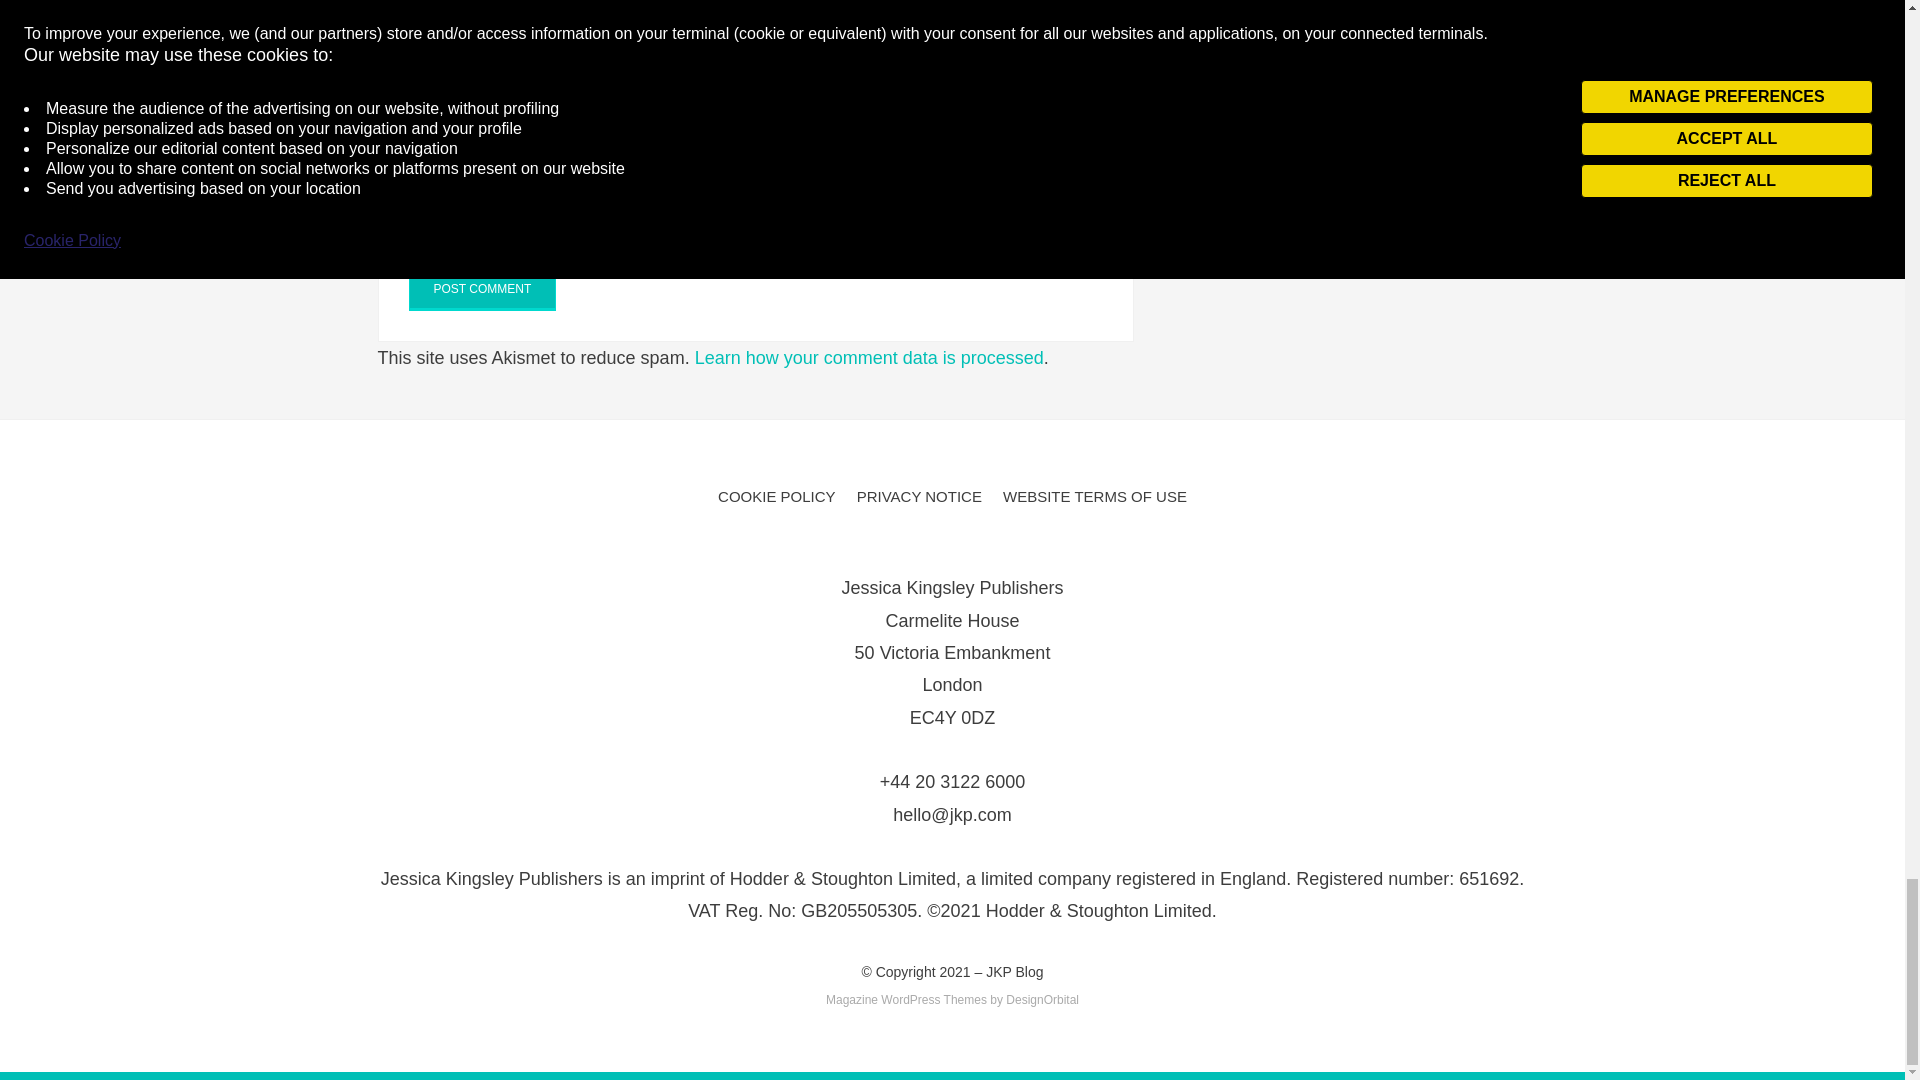  I want to click on yes, so click(414, 188).